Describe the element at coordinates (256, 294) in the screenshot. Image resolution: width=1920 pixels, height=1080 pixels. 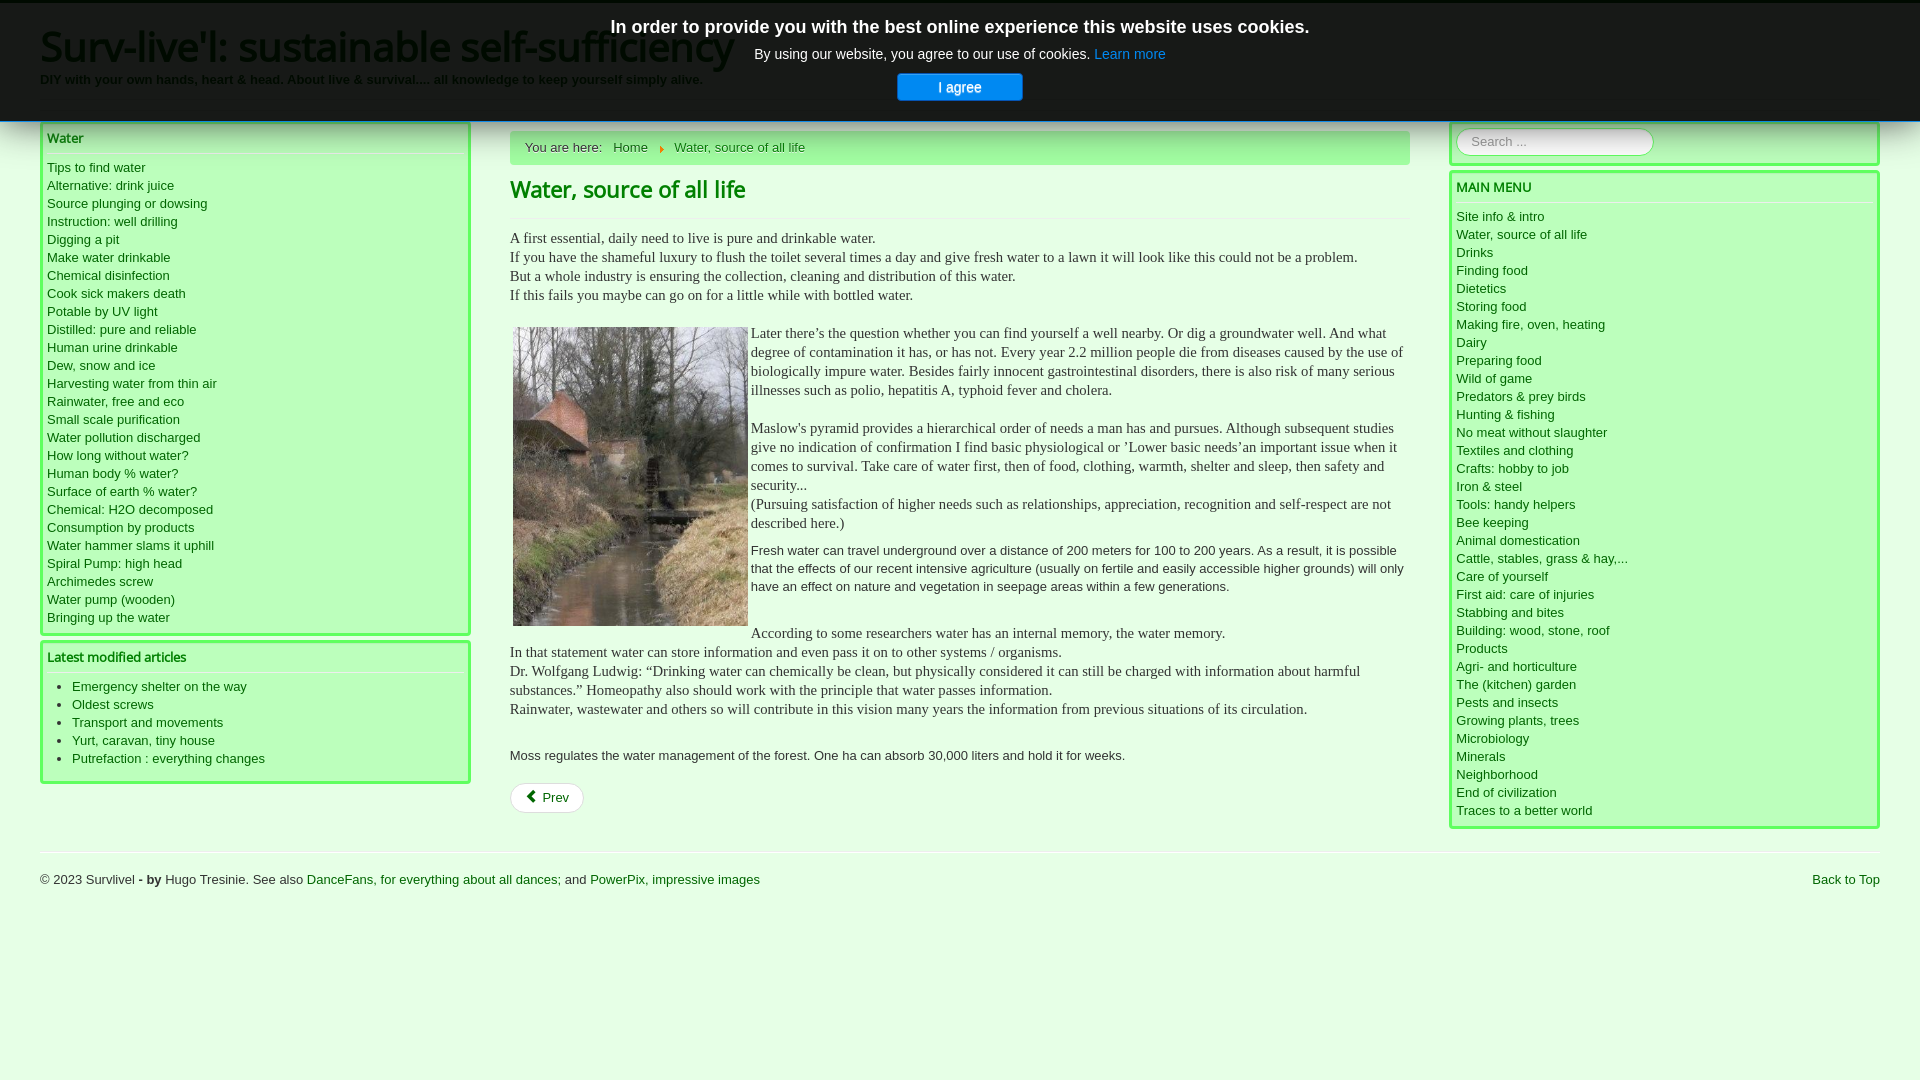
I see `Cook sick makers death` at that location.